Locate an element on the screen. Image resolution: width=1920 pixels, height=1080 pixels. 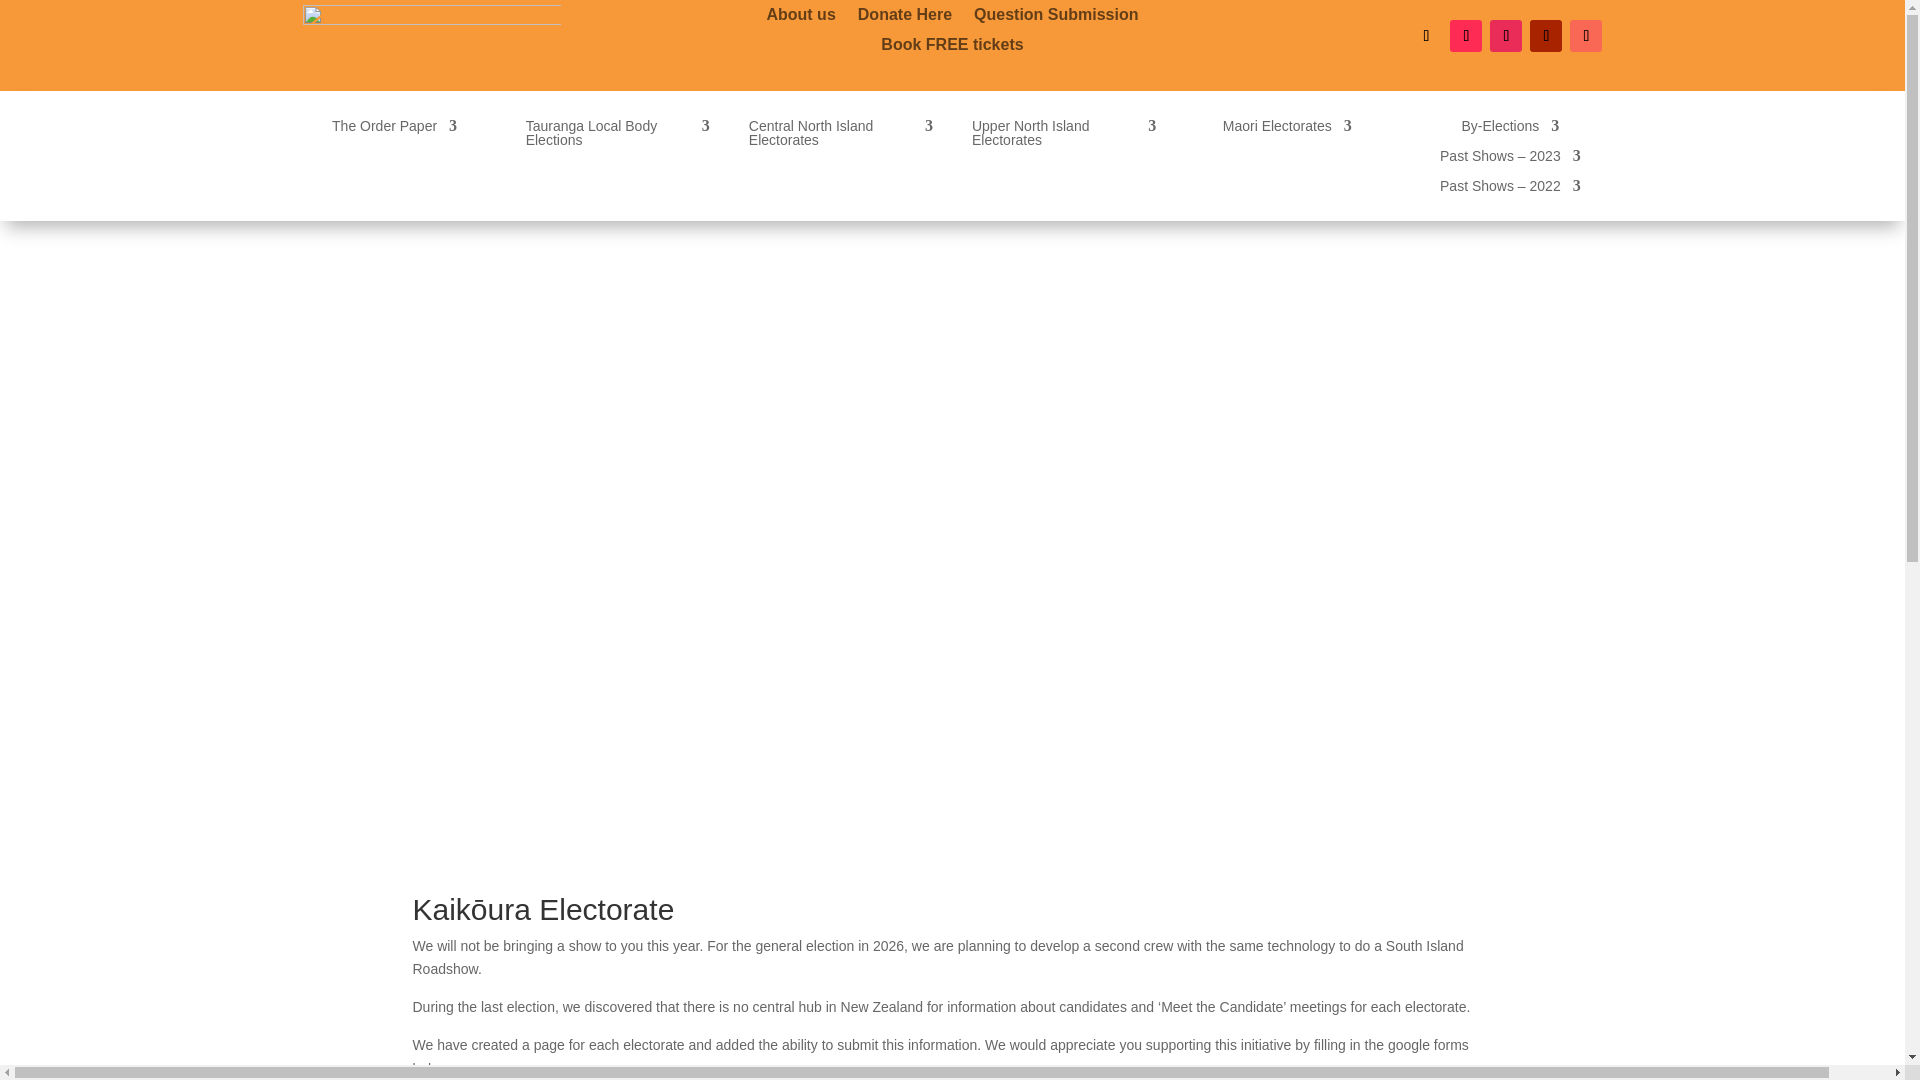
logo-intb is located at coordinates (430, 46).